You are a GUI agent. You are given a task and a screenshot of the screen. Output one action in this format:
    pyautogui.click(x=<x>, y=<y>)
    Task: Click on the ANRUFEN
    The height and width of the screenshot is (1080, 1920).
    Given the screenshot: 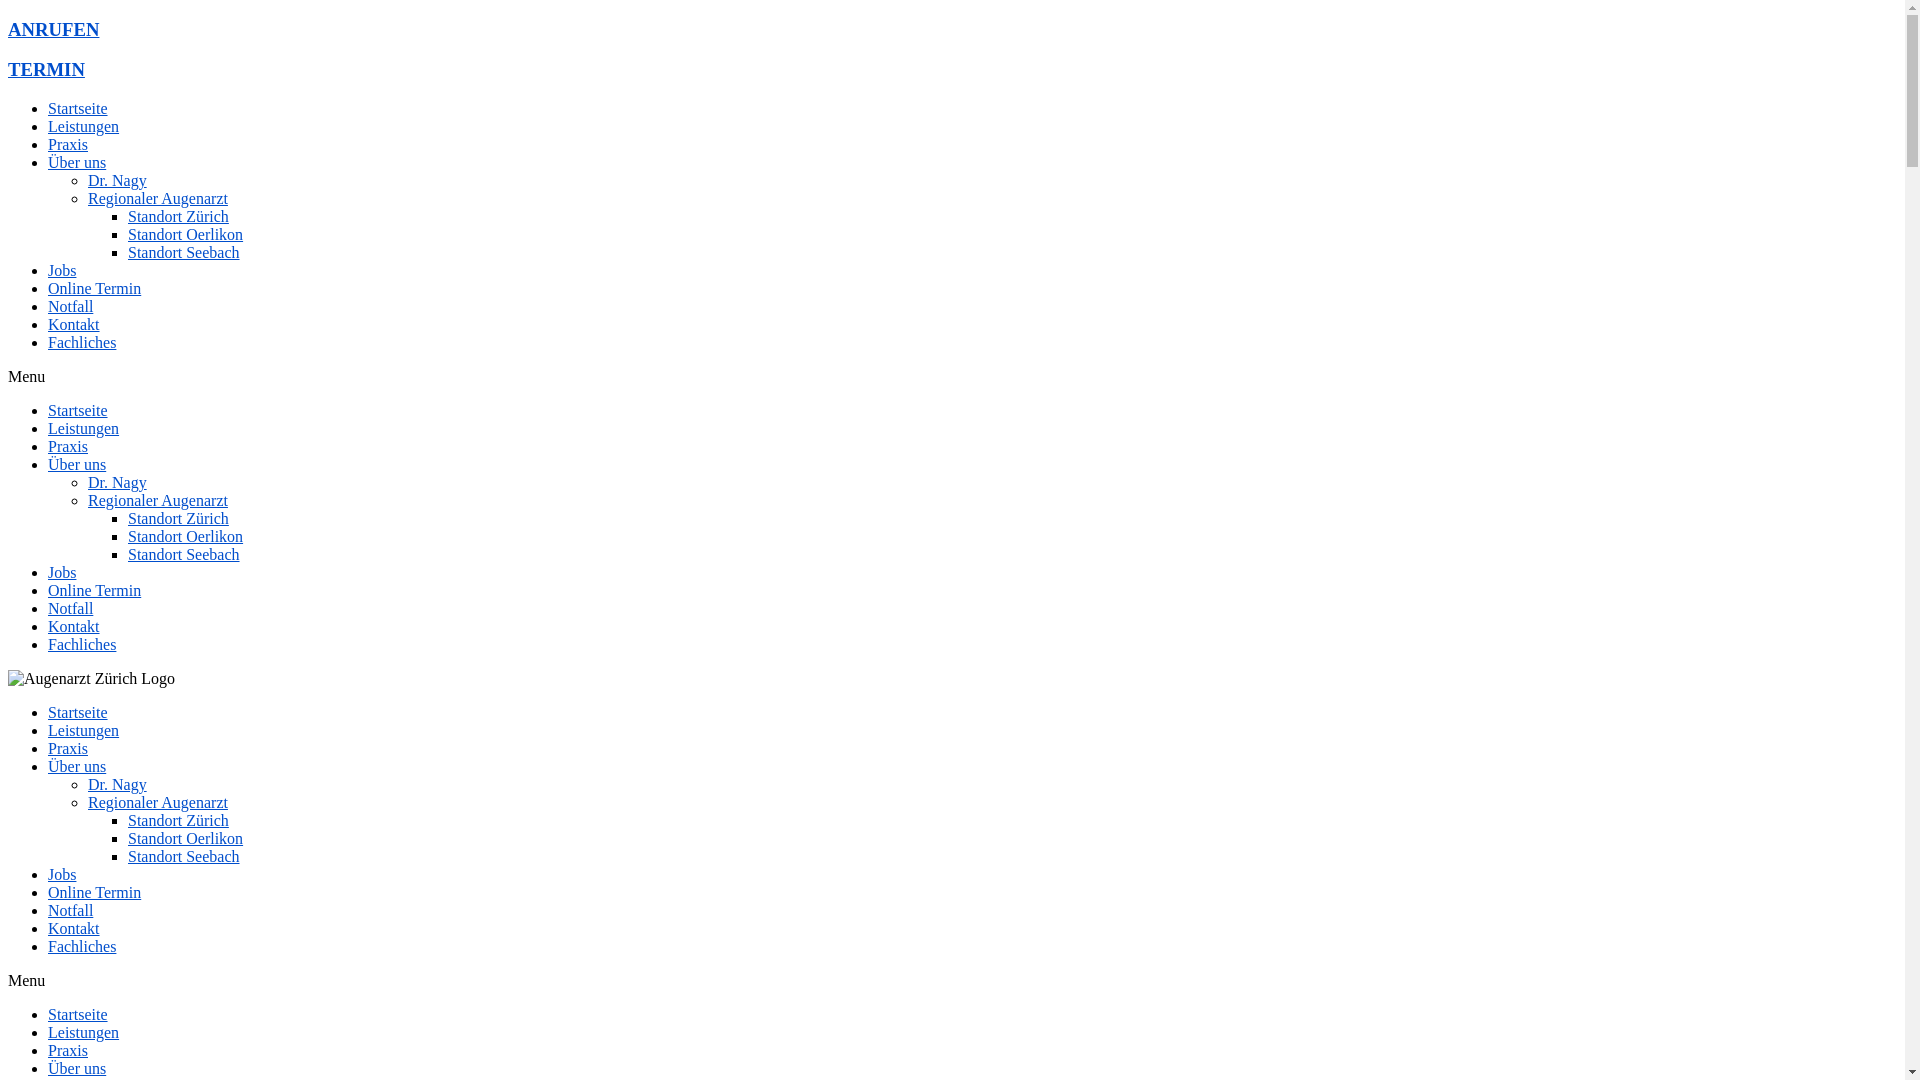 What is the action you would take?
    pyautogui.click(x=54, y=30)
    